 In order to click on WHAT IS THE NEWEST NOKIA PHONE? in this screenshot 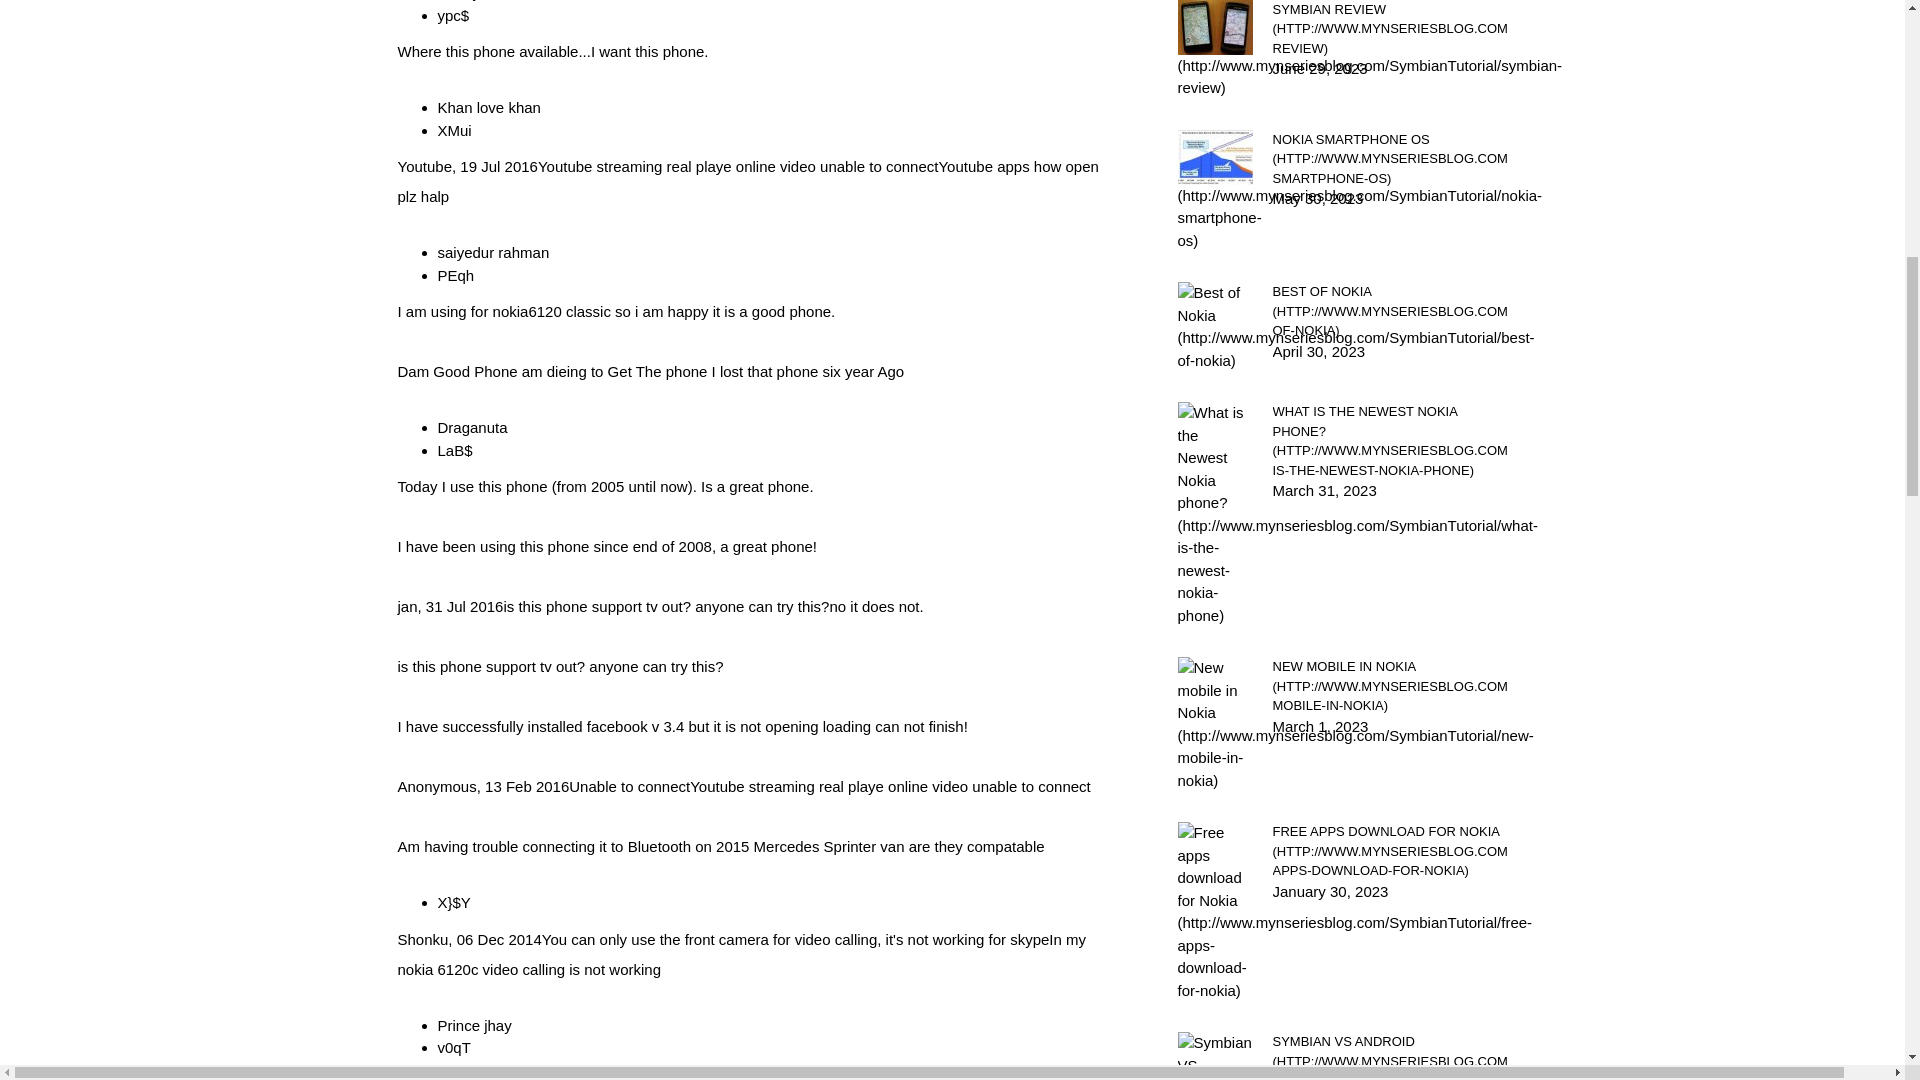, I will do `click(1389, 440)`.